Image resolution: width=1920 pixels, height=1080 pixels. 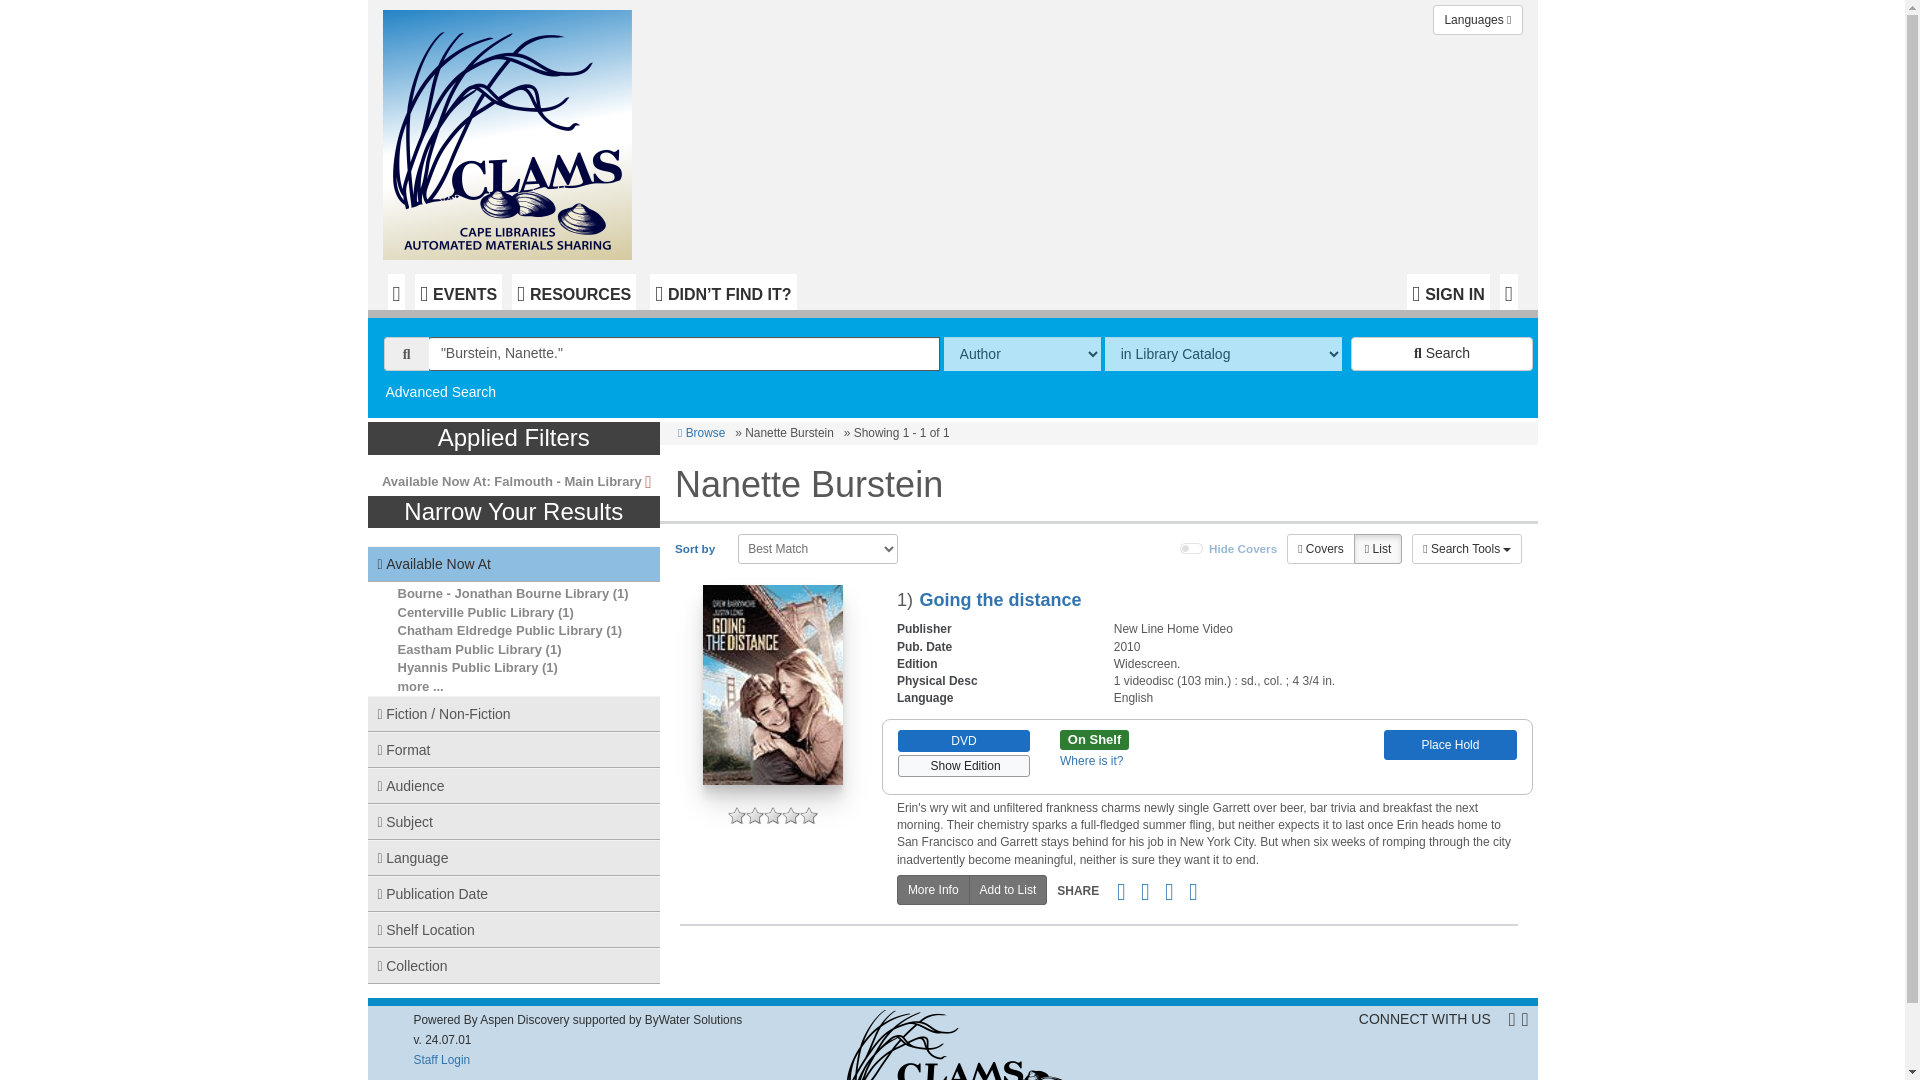 What do you see at coordinates (1442, 354) in the screenshot?
I see ` Search` at bounding box center [1442, 354].